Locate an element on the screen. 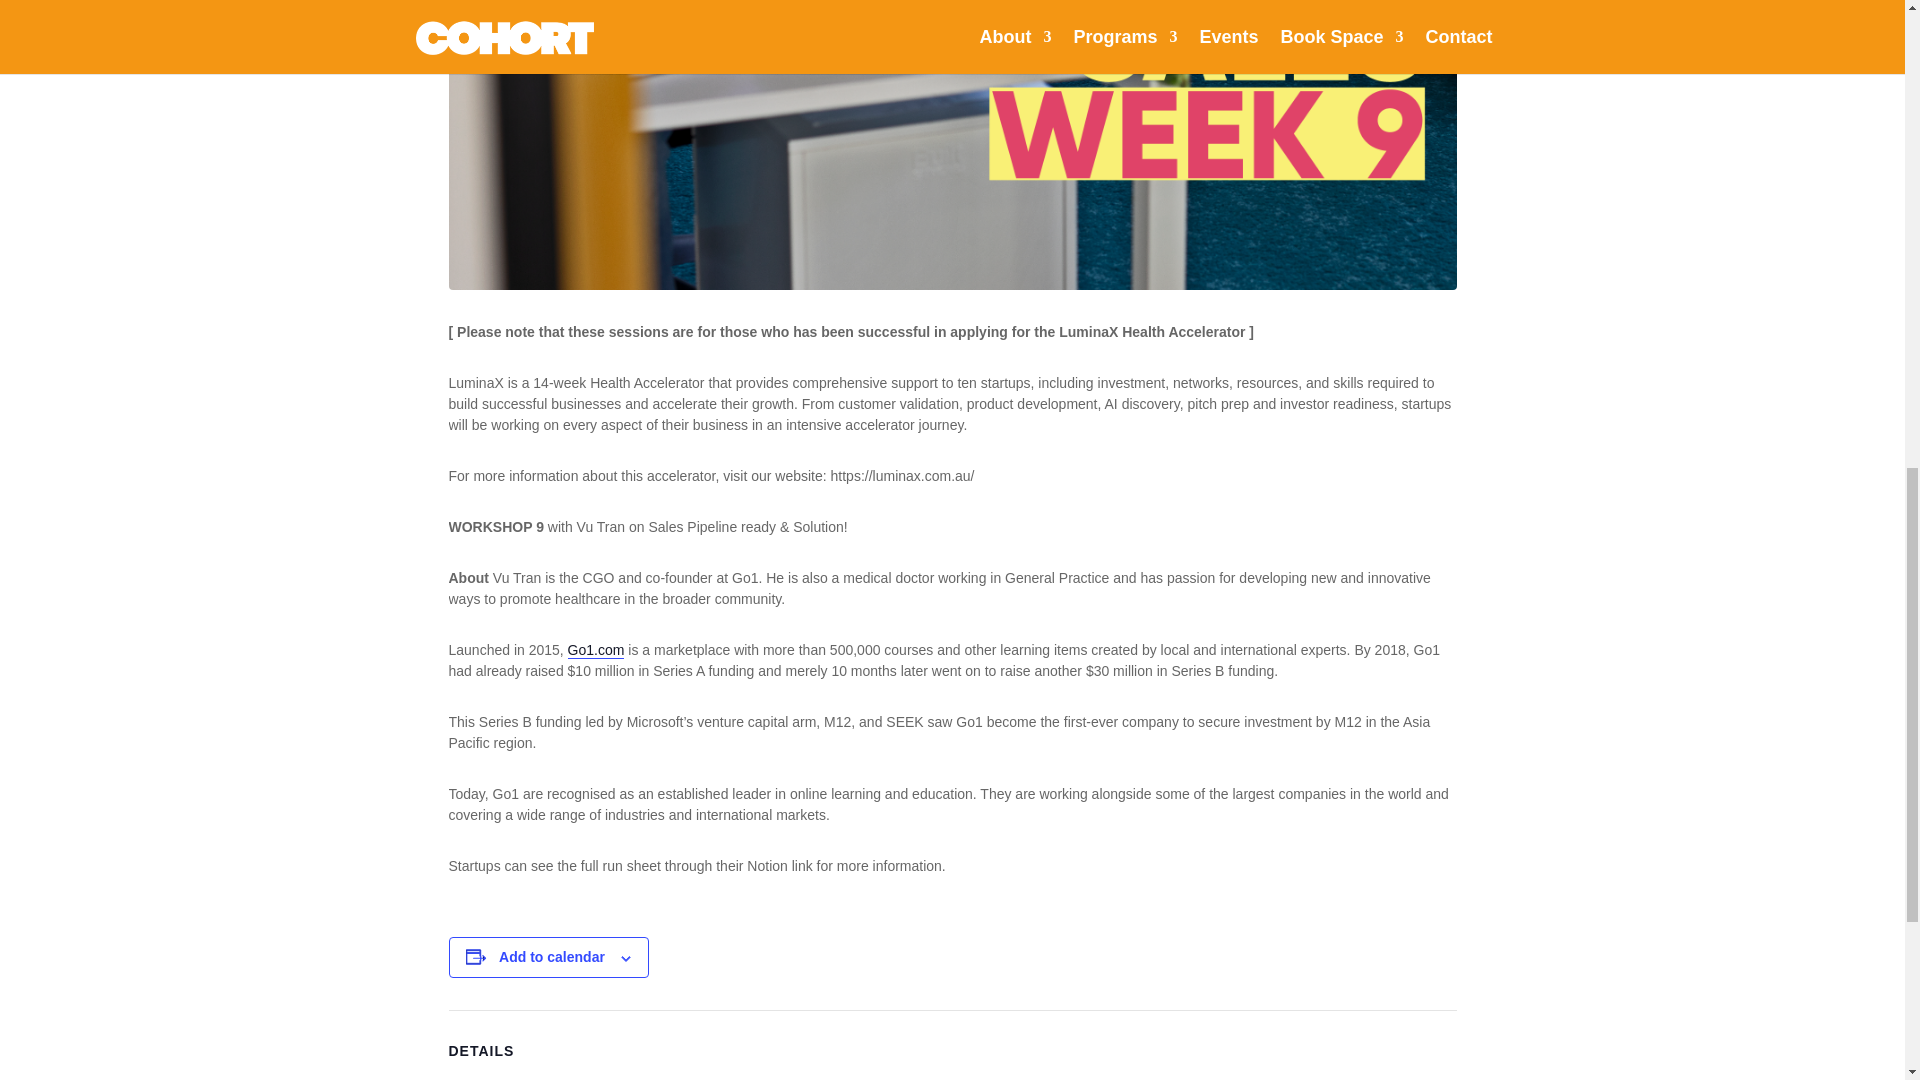 This screenshot has width=1920, height=1080. Add to calendar is located at coordinates (552, 957).